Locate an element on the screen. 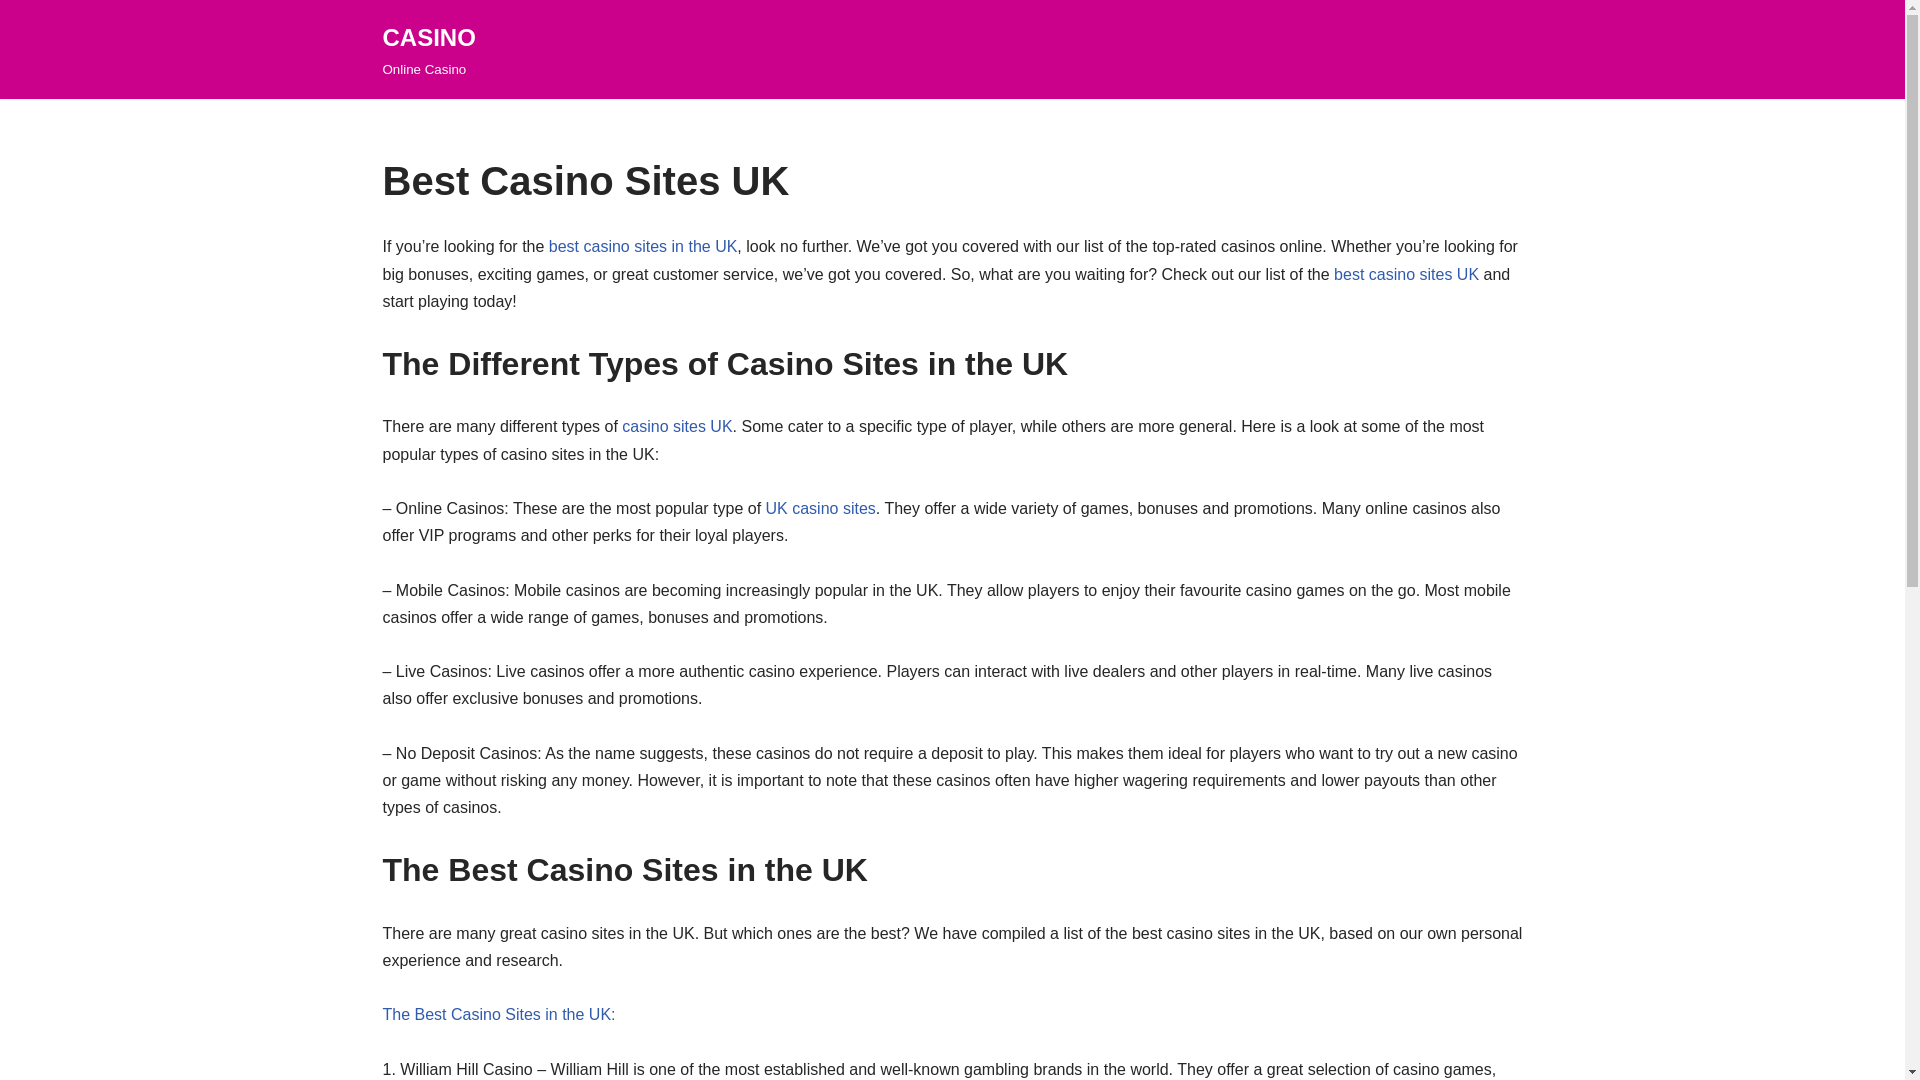 The image size is (1920, 1080). casino sites UK is located at coordinates (677, 426).